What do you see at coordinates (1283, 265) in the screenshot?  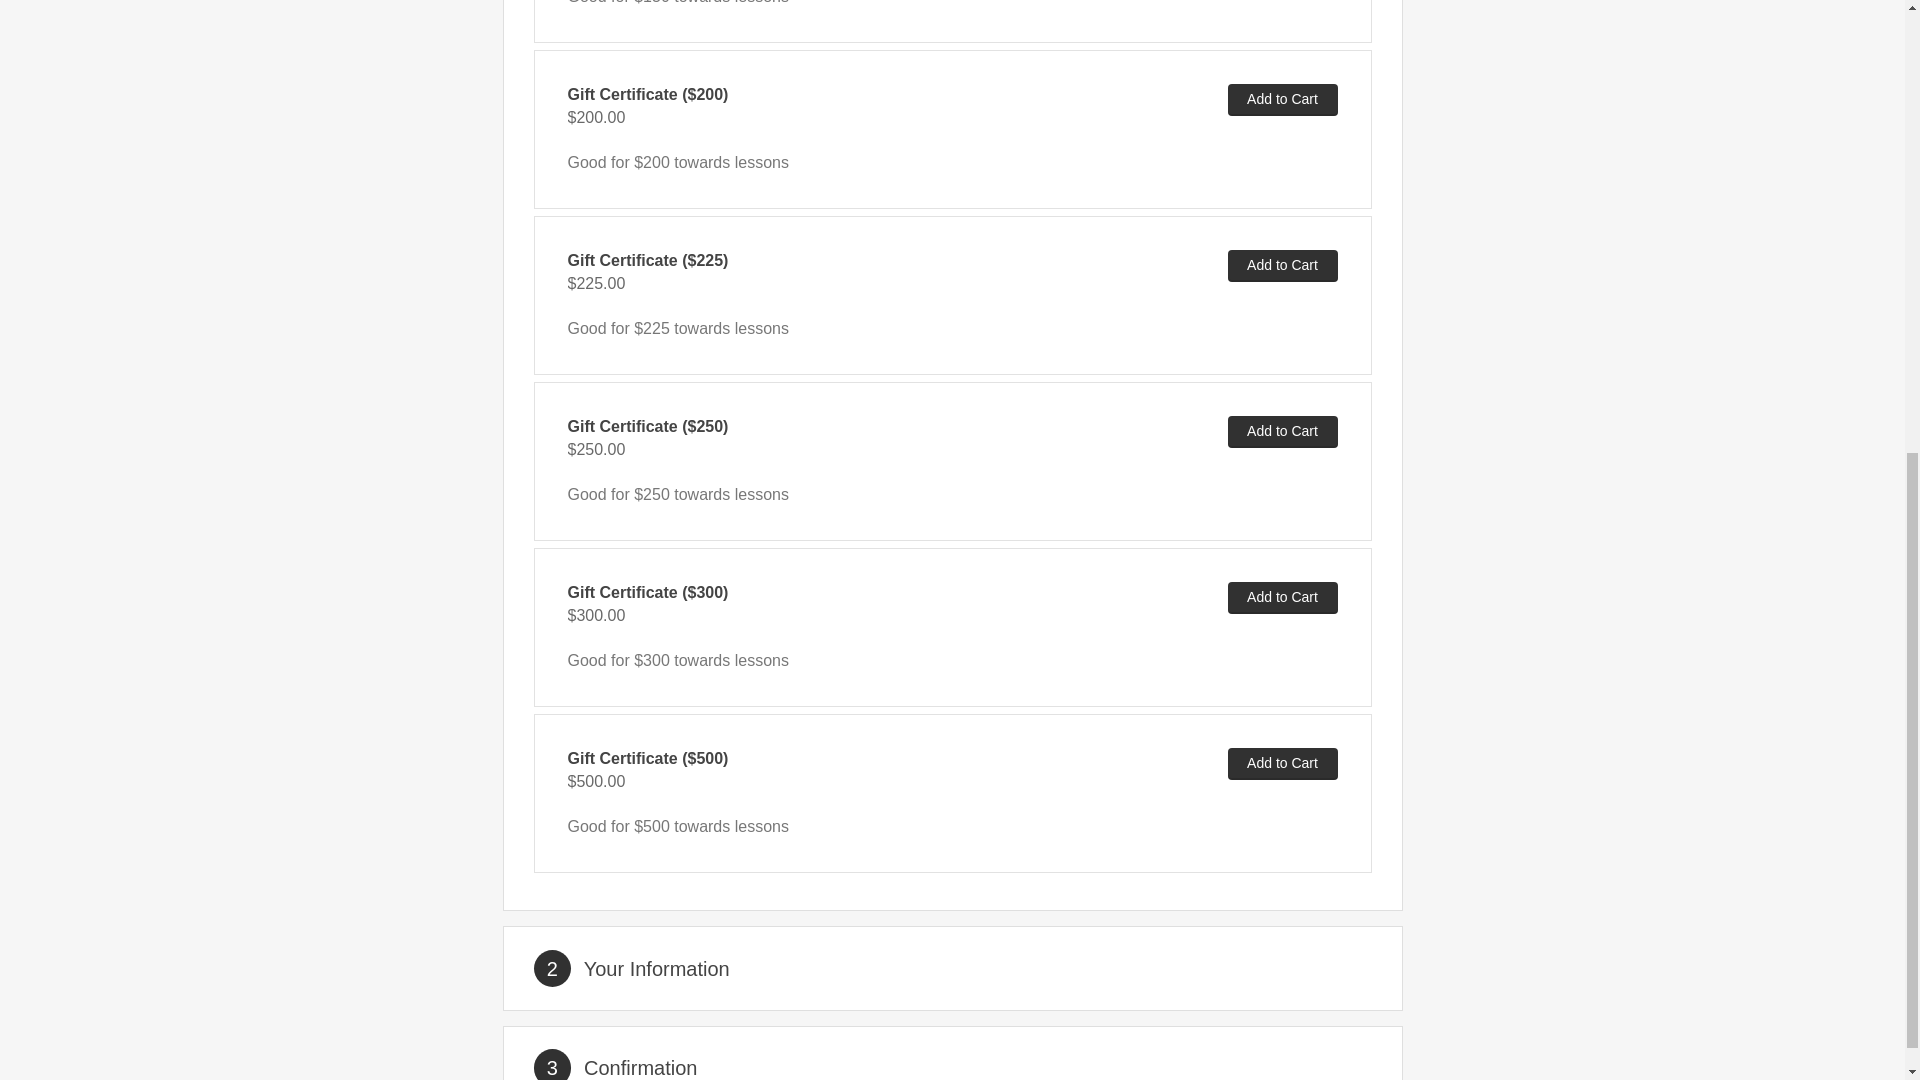 I see `Add to Cart` at bounding box center [1283, 265].